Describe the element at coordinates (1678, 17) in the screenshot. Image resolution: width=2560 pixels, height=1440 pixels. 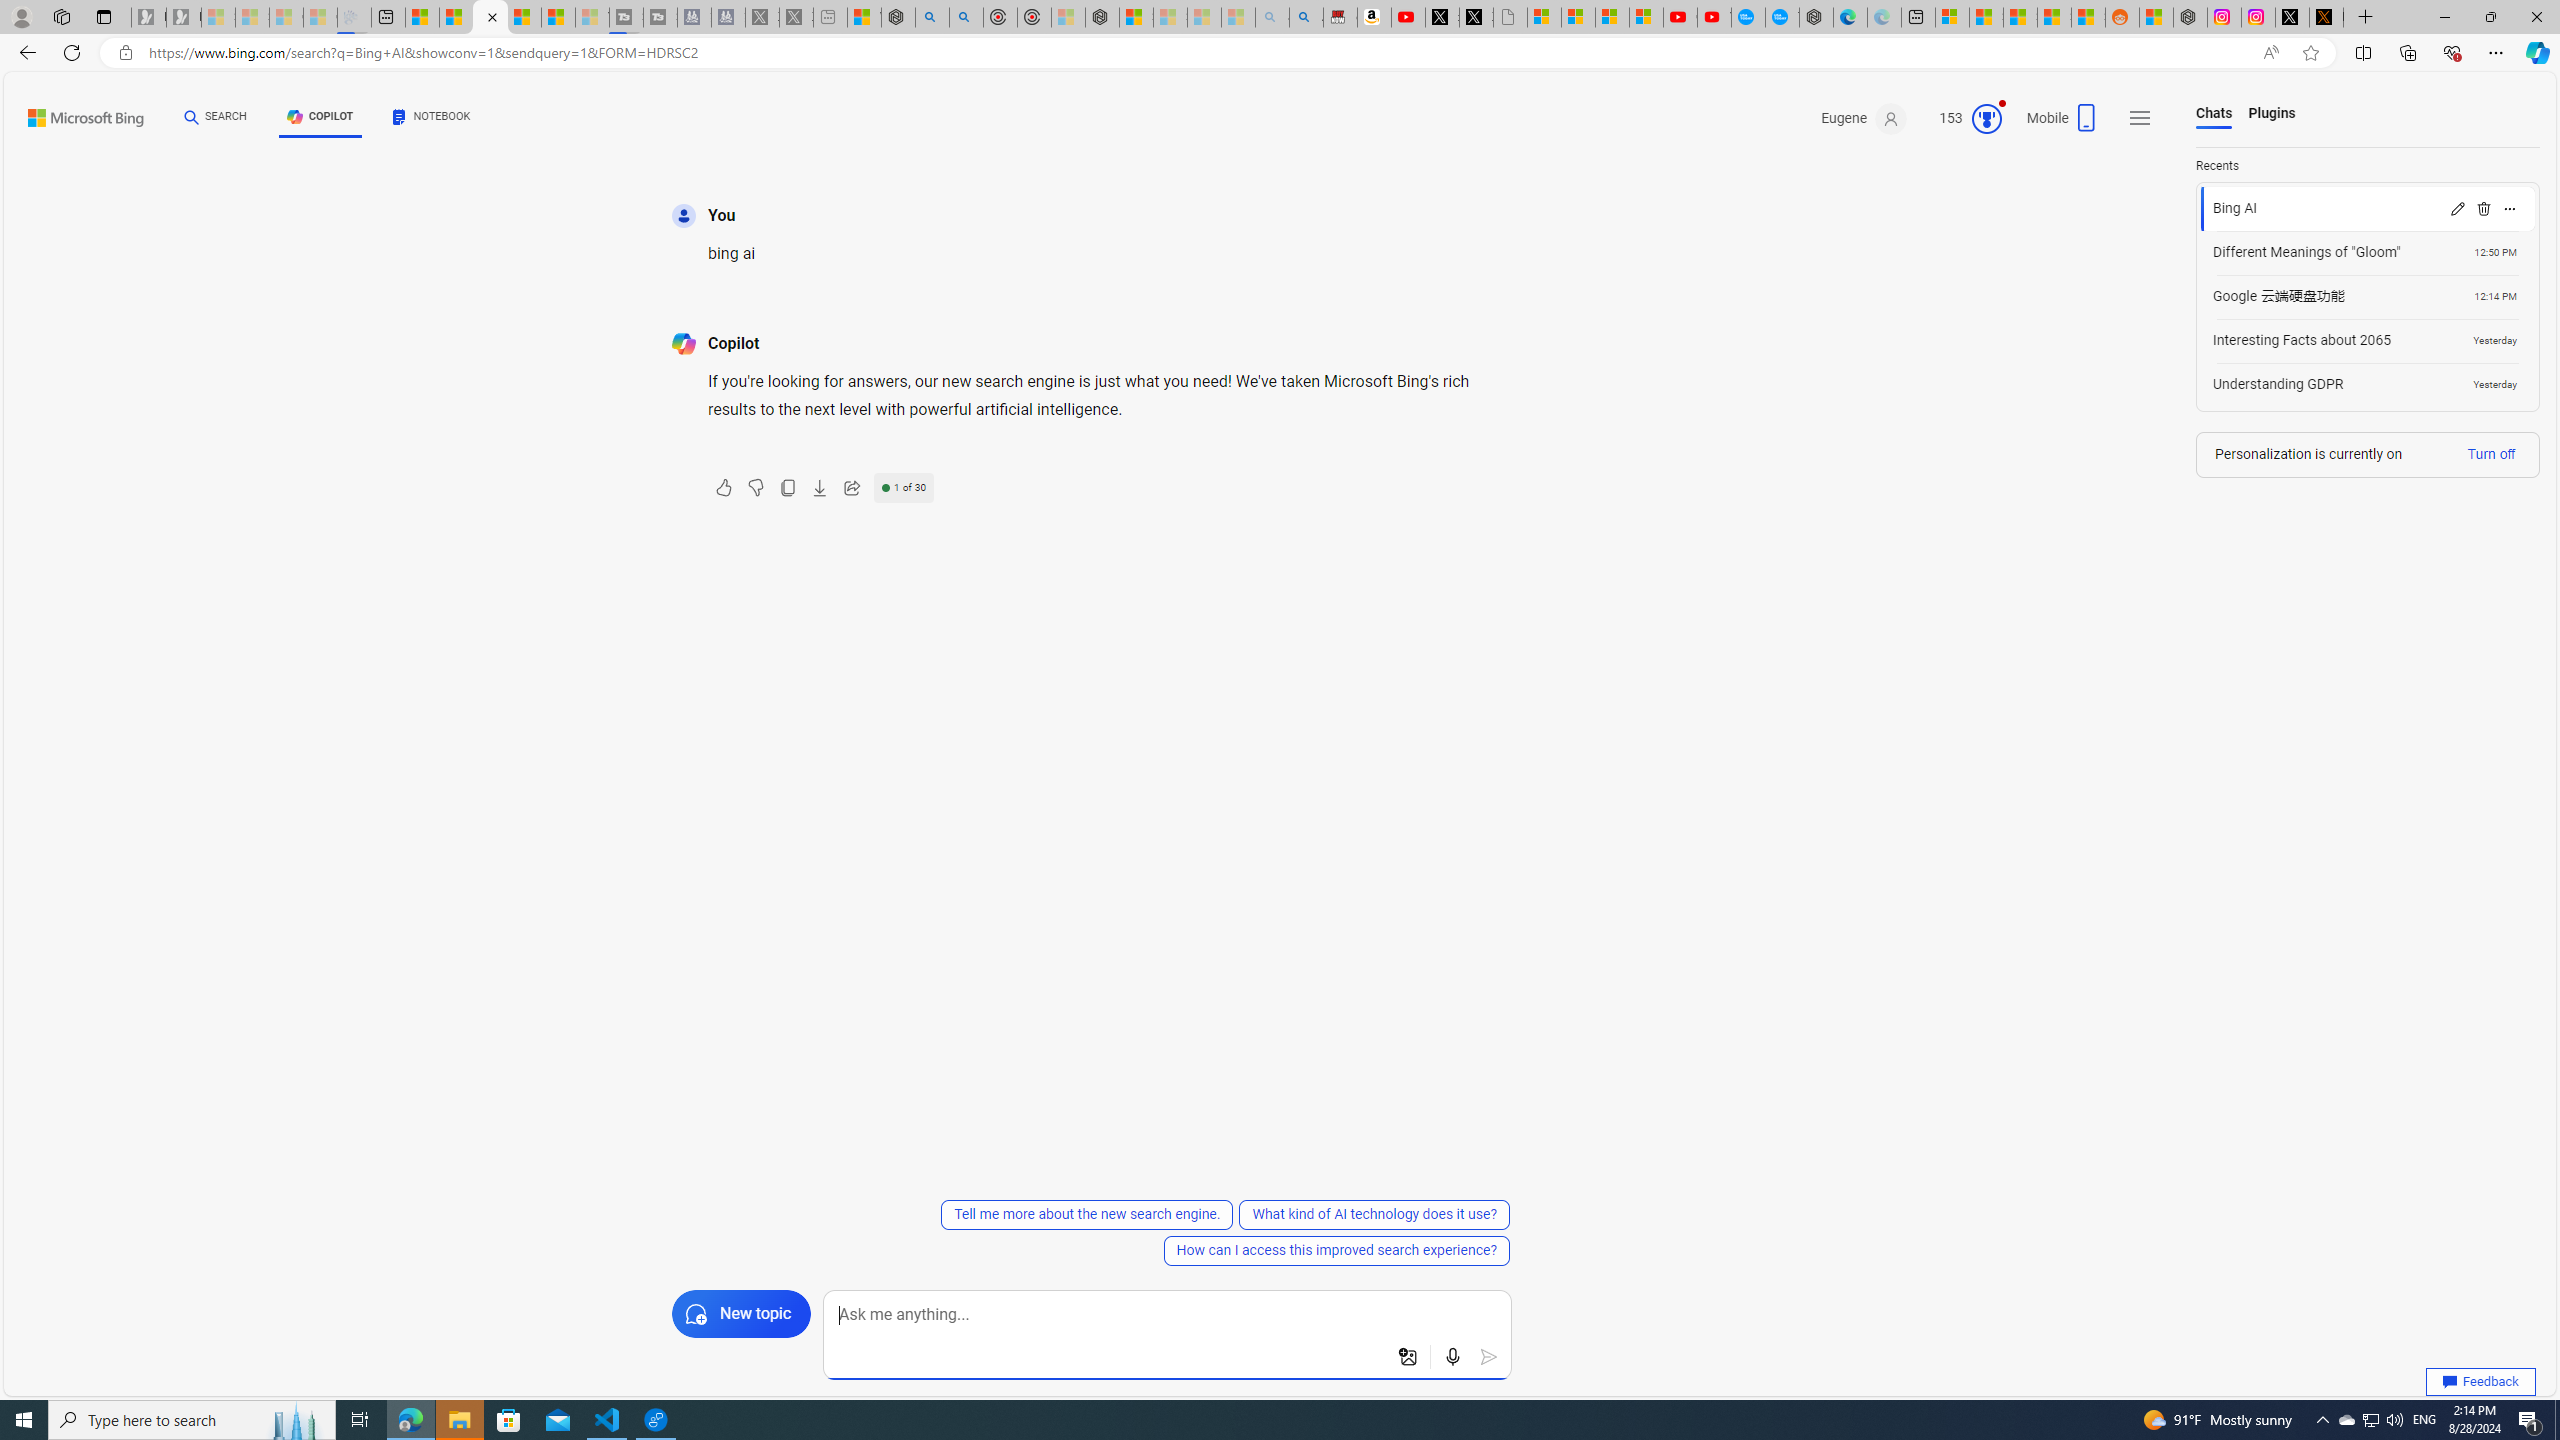
I see `Gloom - YouTube` at that location.